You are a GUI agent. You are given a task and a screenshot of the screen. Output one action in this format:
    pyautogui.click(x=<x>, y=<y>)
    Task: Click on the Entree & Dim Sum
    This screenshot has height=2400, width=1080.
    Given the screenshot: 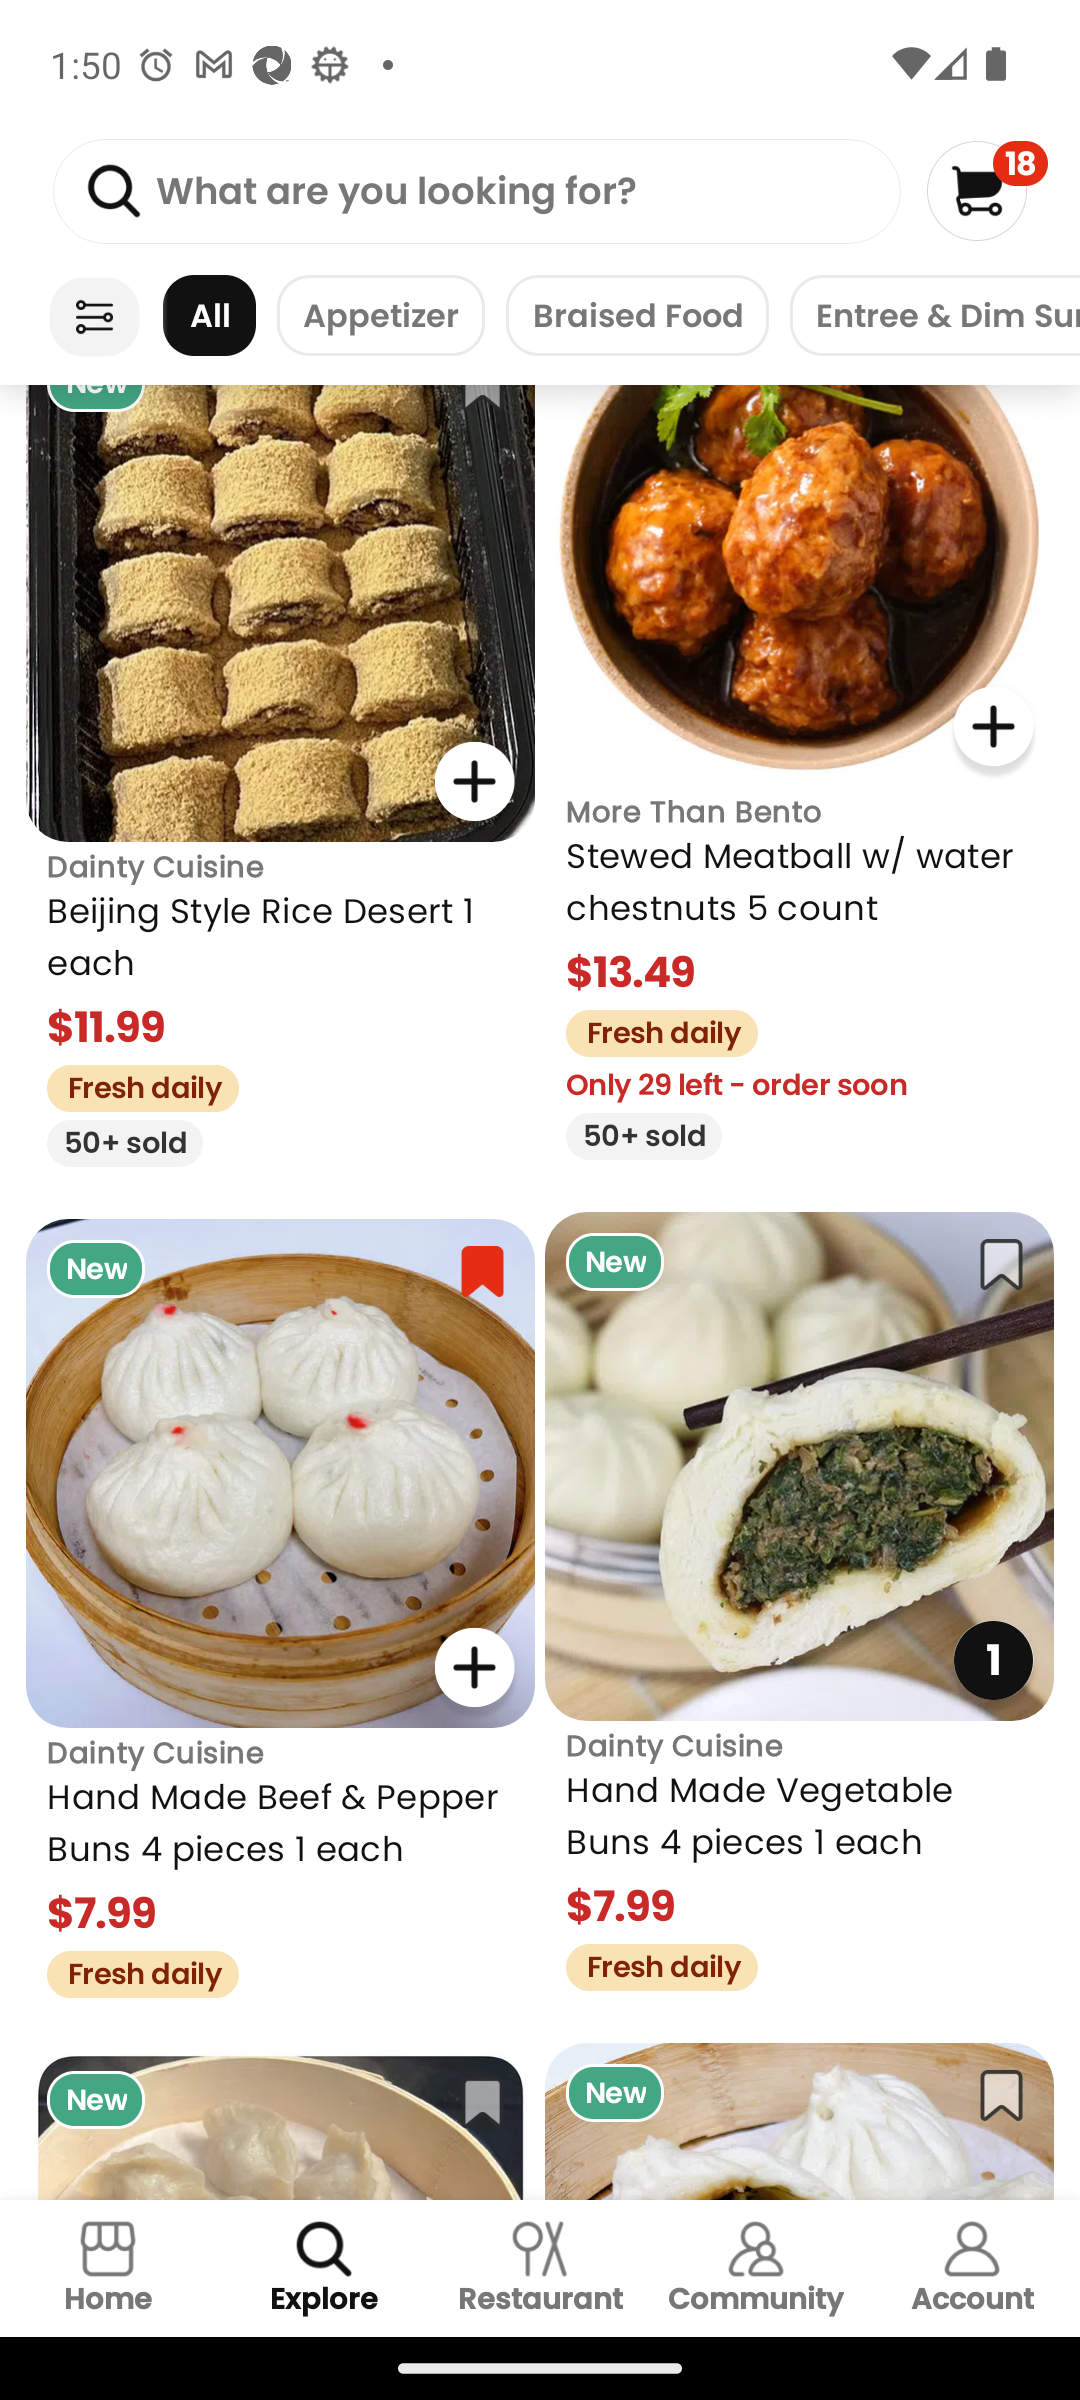 What is the action you would take?
    pyautogui.click(x=934, y=316)
    